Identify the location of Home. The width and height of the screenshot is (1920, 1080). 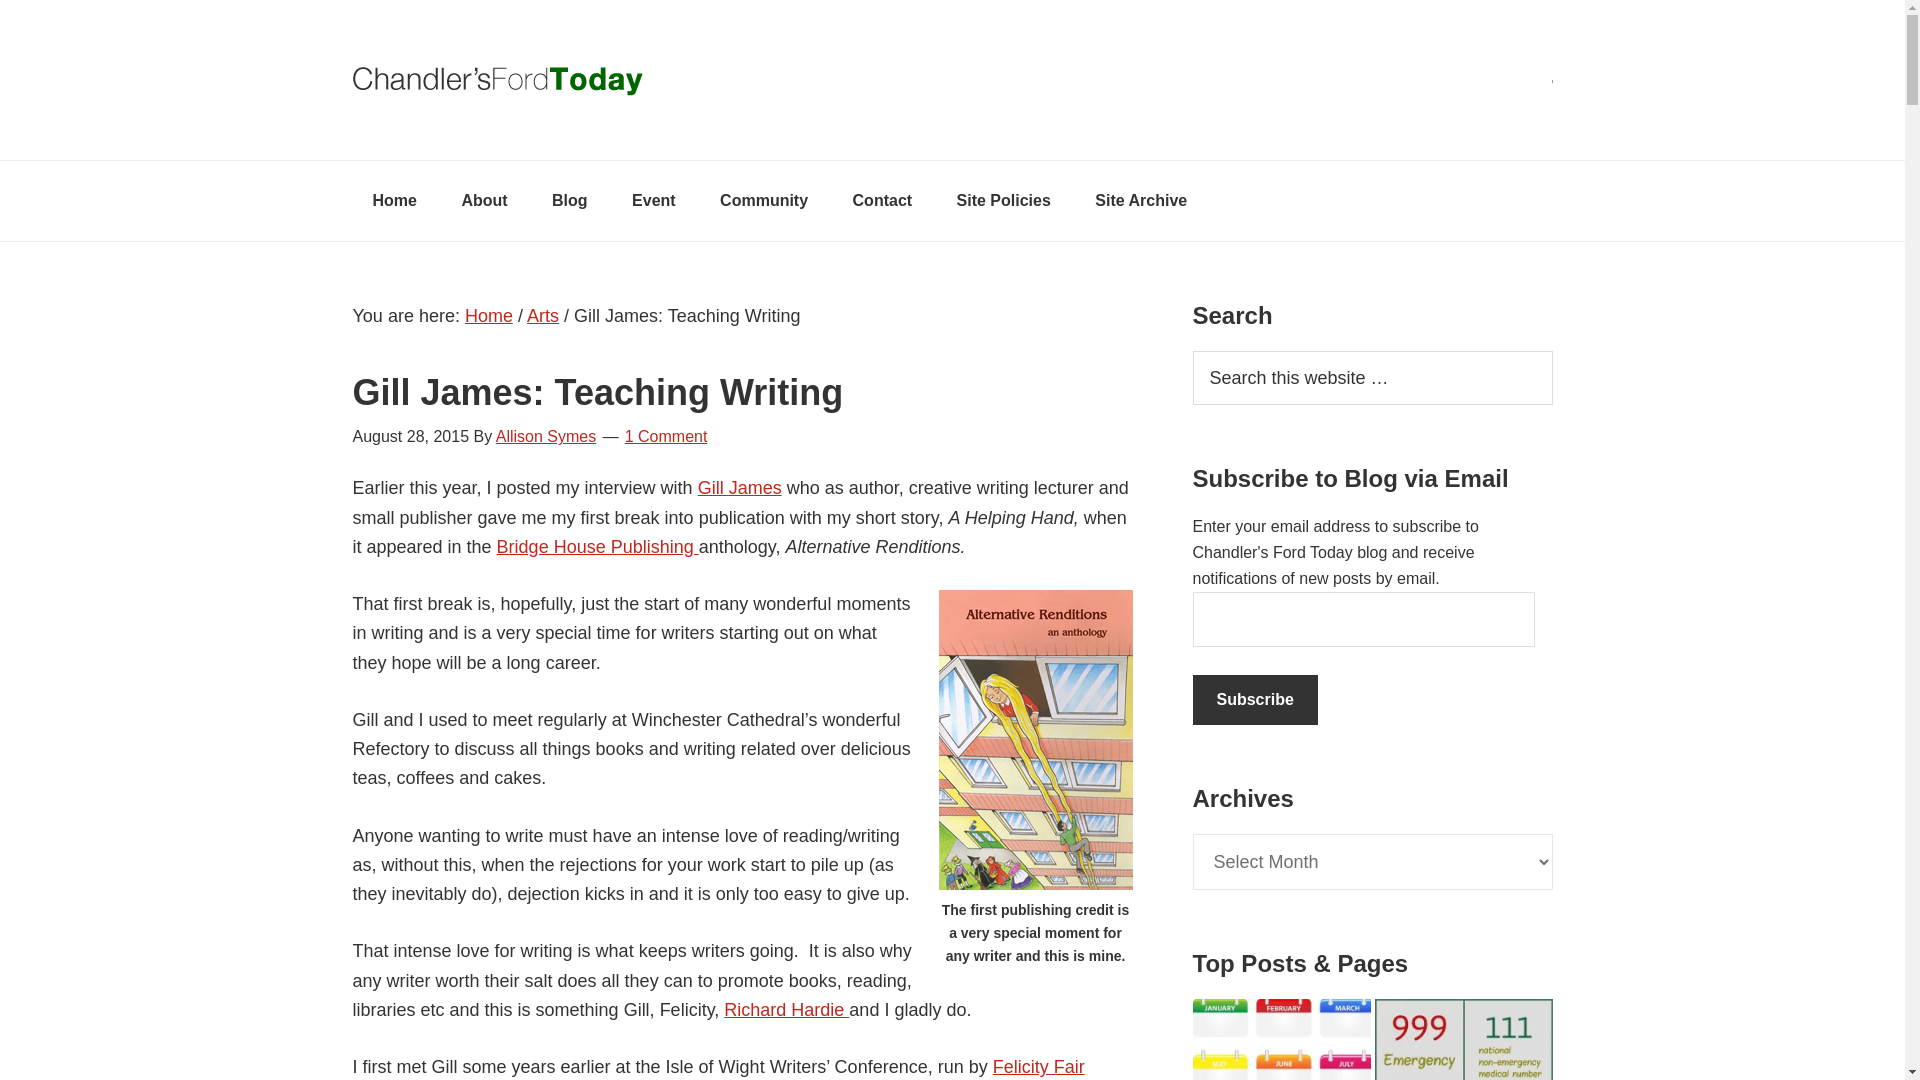
(488, 316).